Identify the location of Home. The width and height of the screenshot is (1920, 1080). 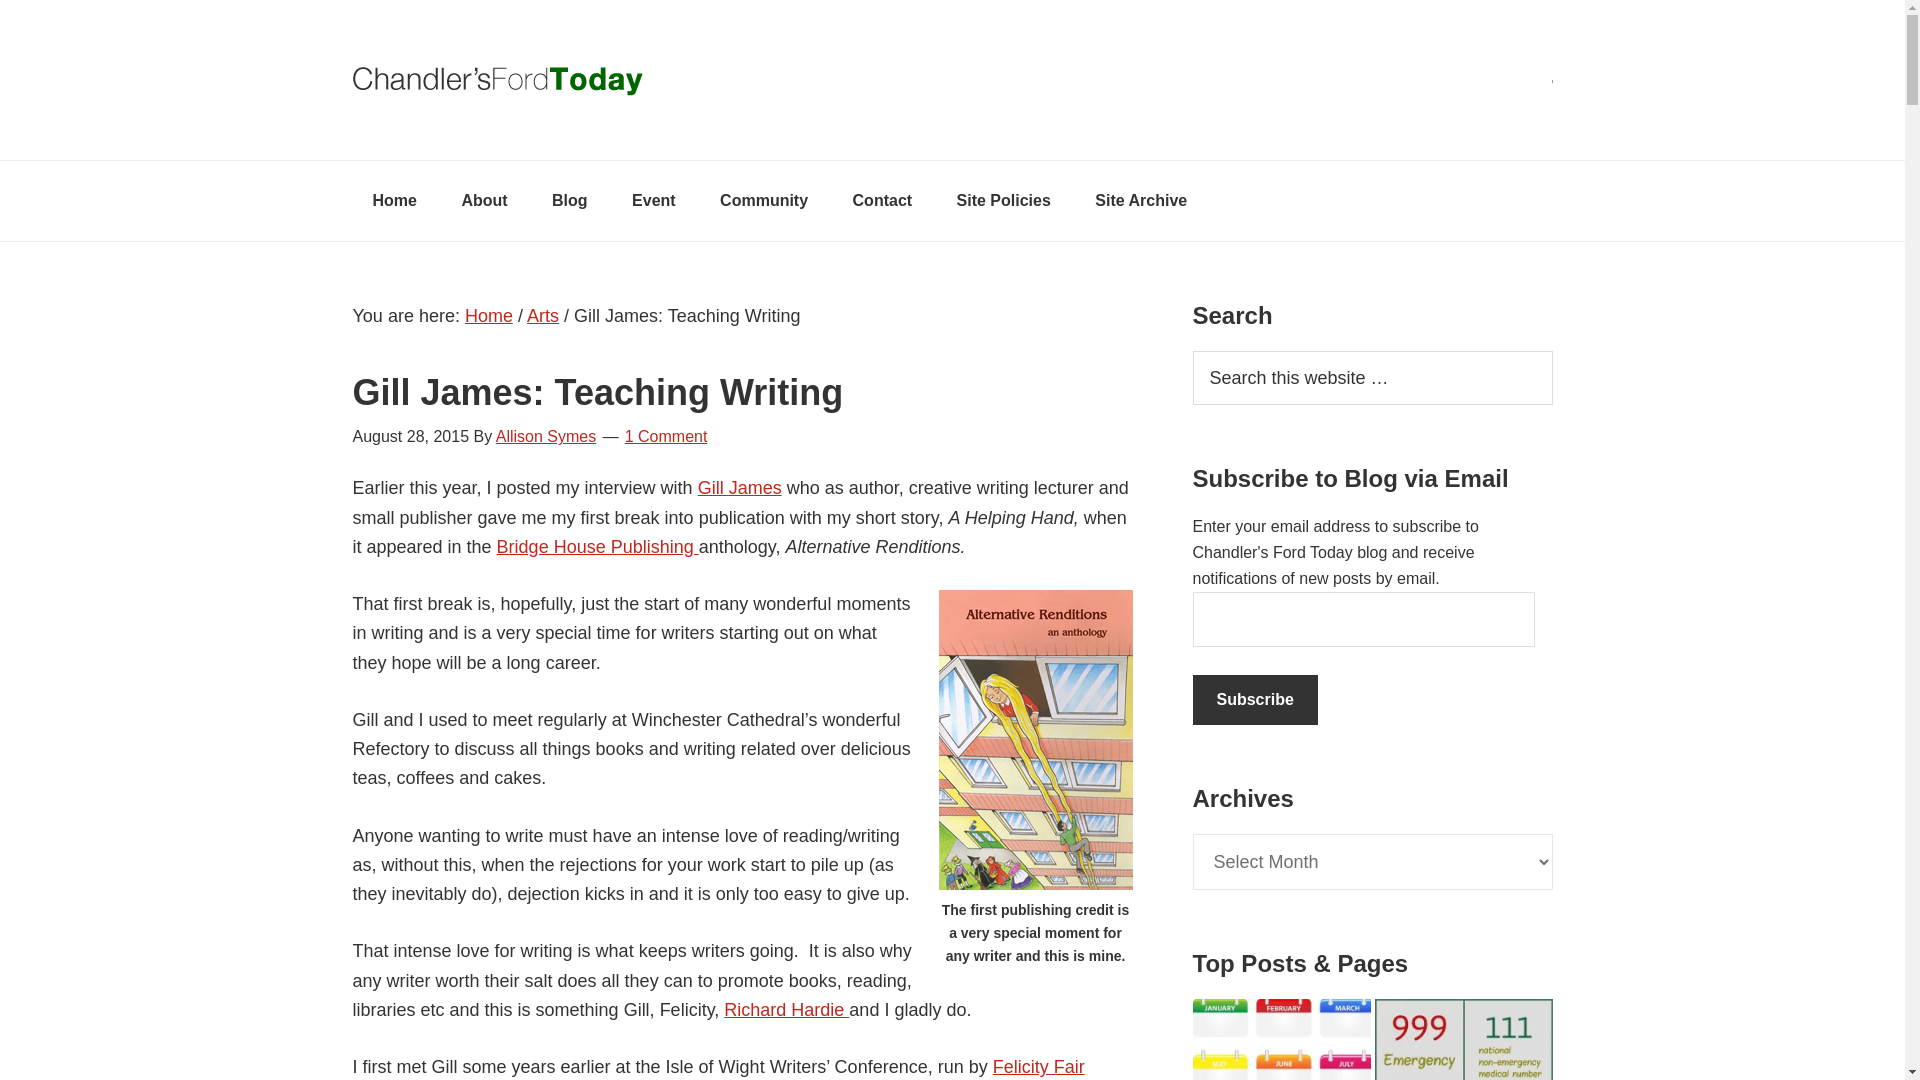
(488, 316).